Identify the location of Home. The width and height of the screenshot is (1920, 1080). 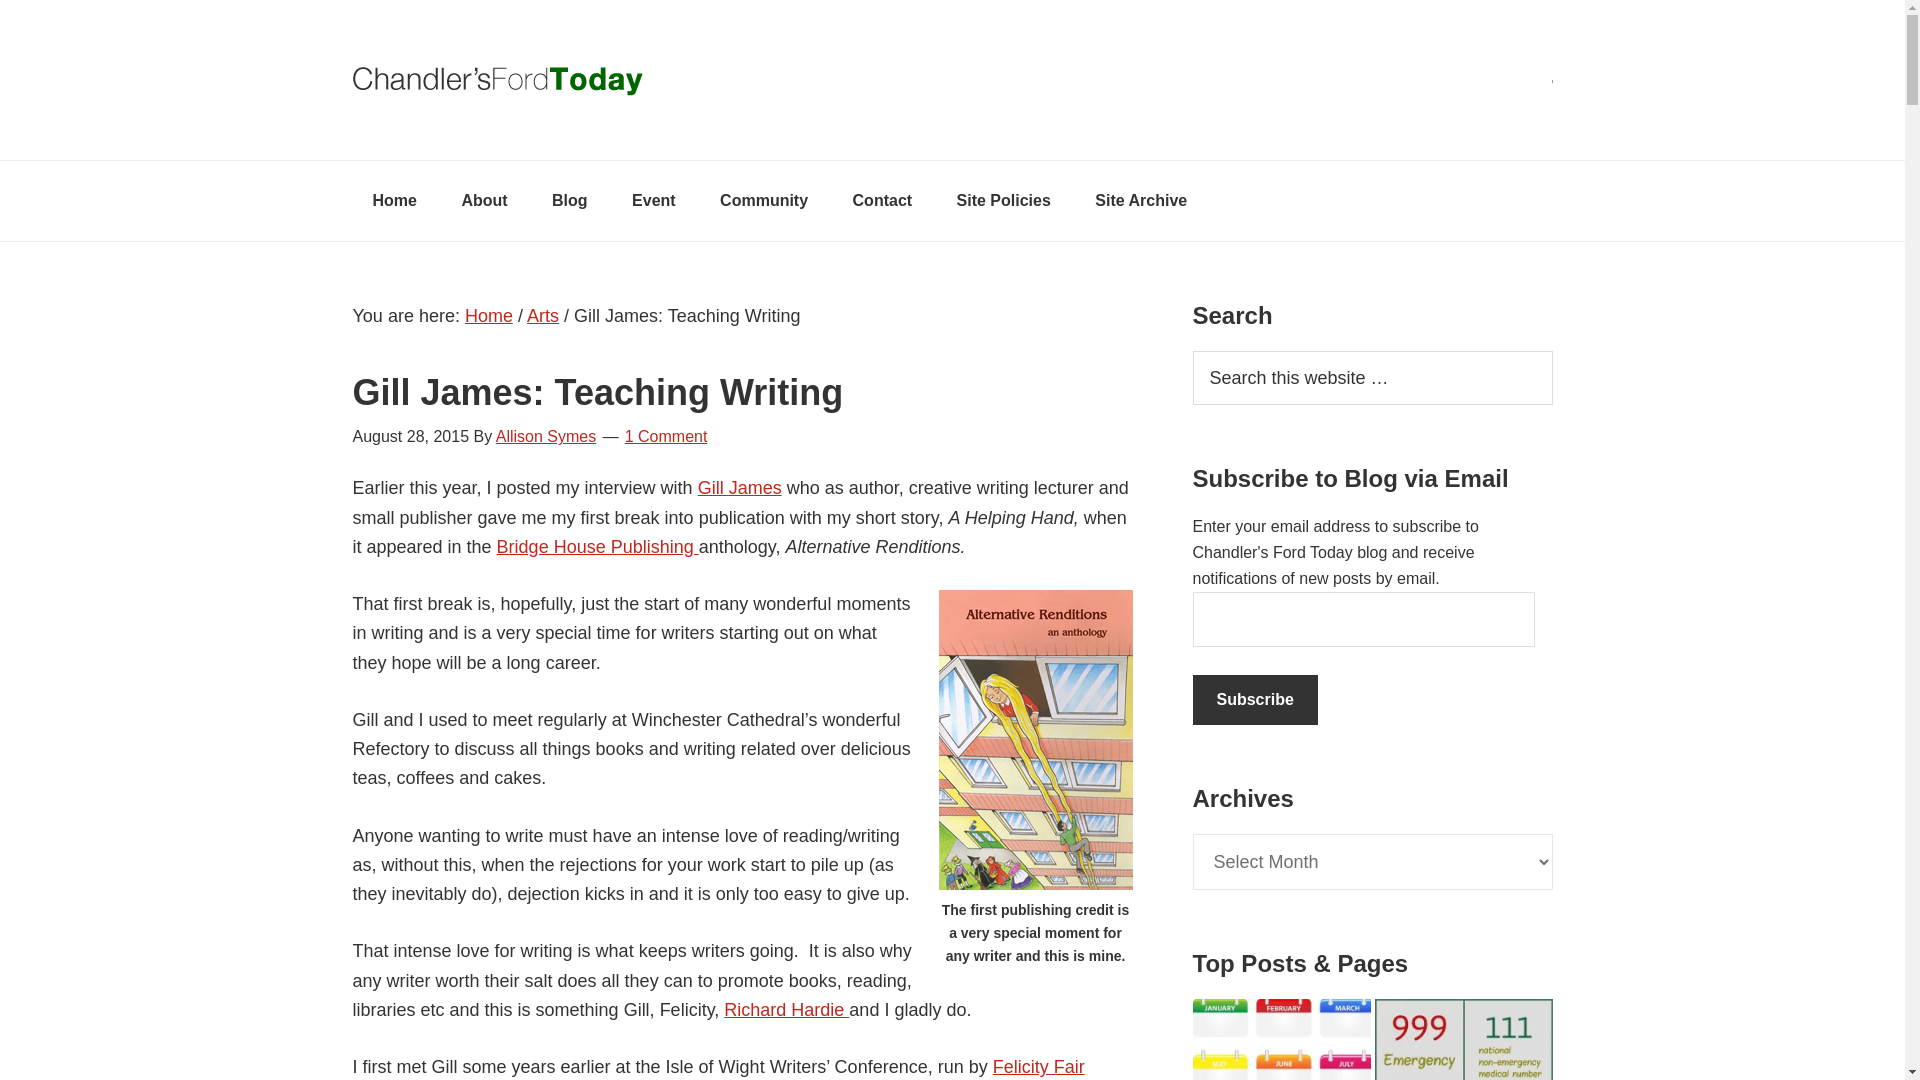
(488, 316).